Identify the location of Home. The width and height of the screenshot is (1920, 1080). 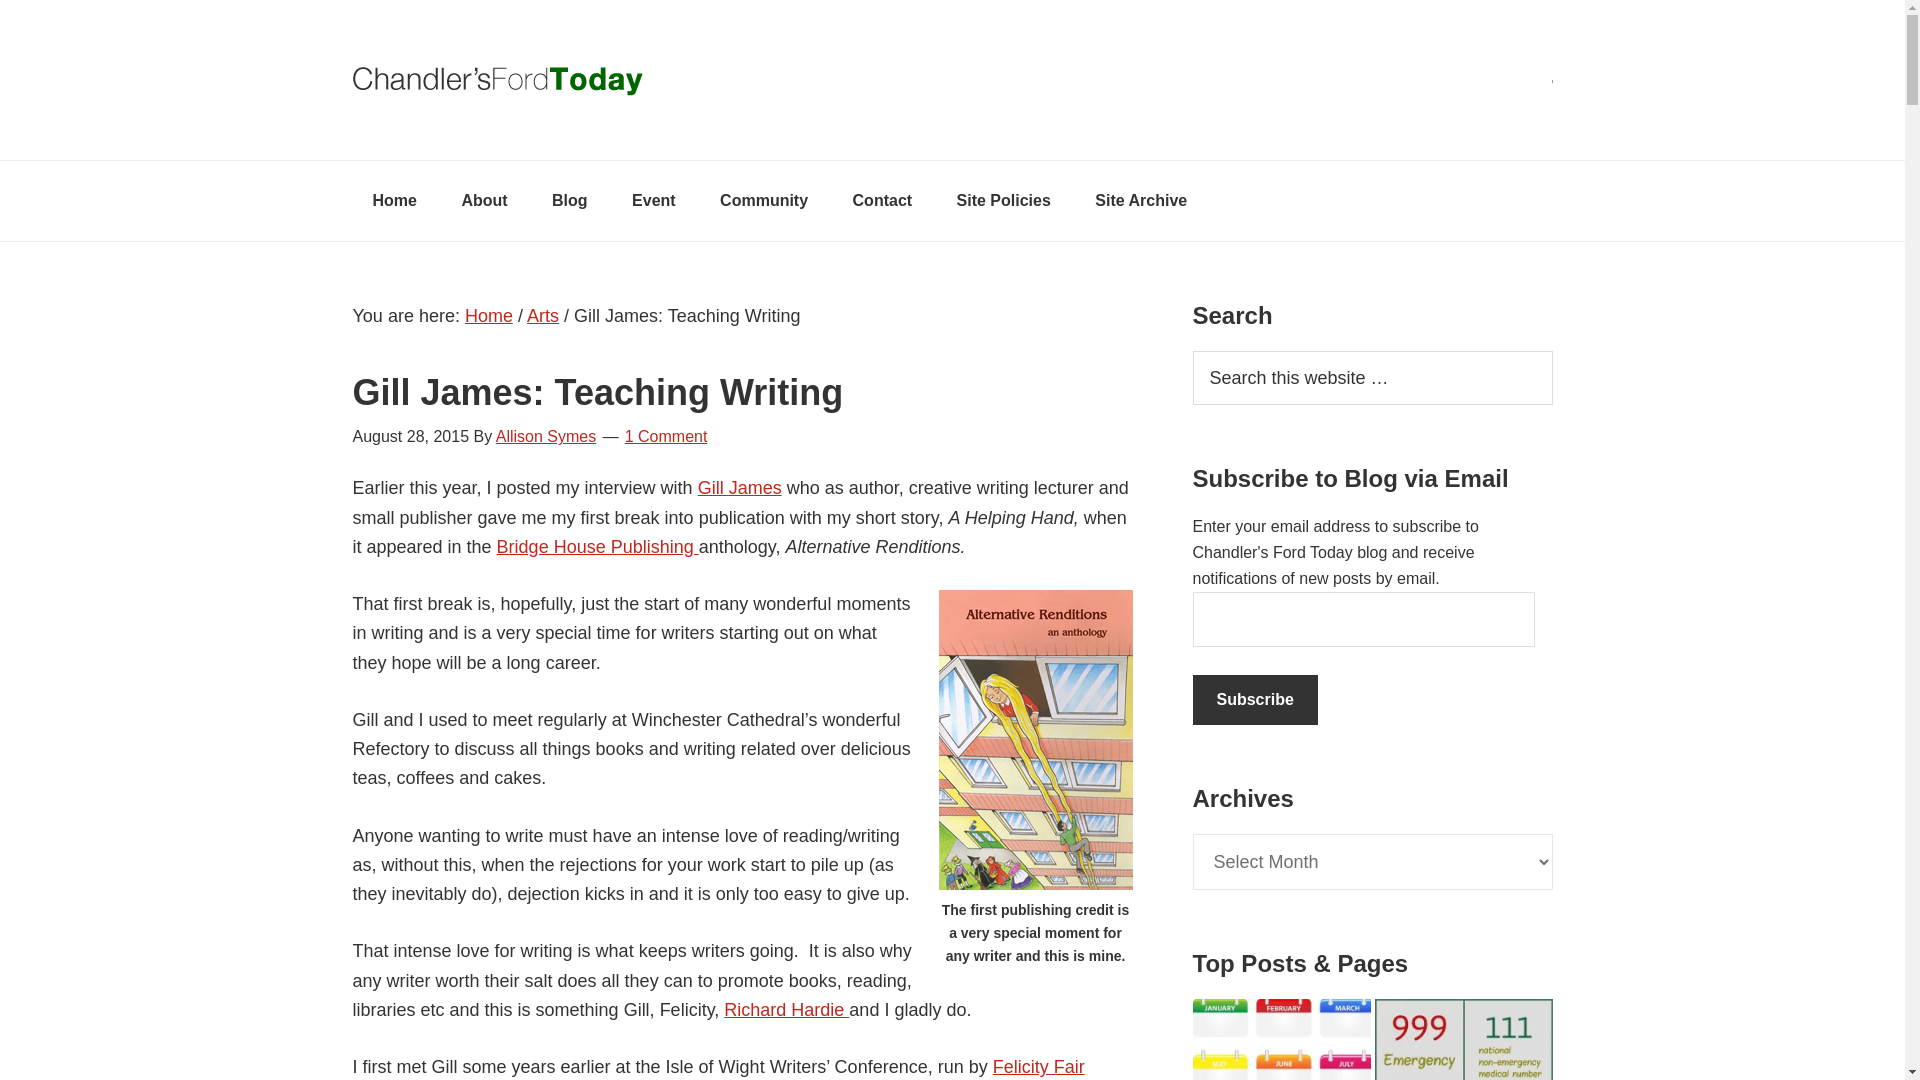
(488, 316).